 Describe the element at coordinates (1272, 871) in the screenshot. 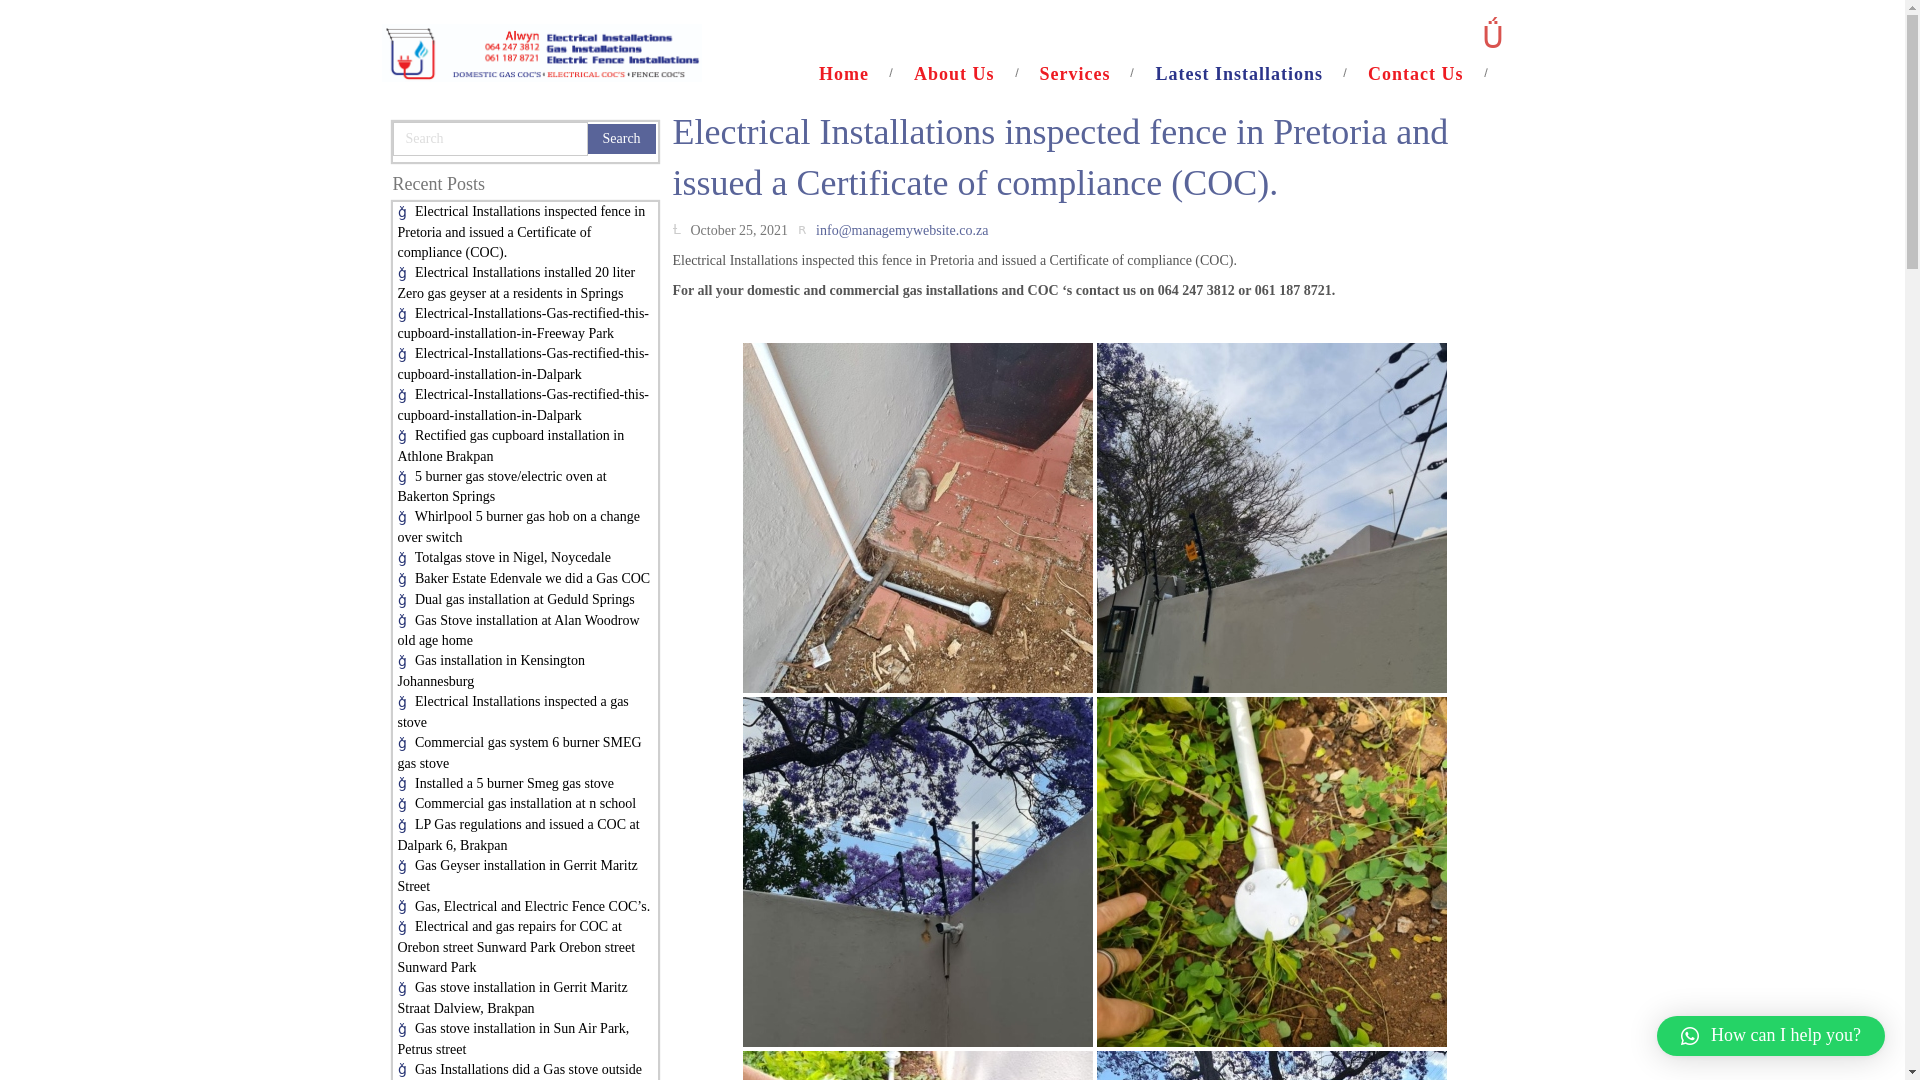

I see `Electrical-Installations-inspected-fence-in-Pretoria0006` at that location.